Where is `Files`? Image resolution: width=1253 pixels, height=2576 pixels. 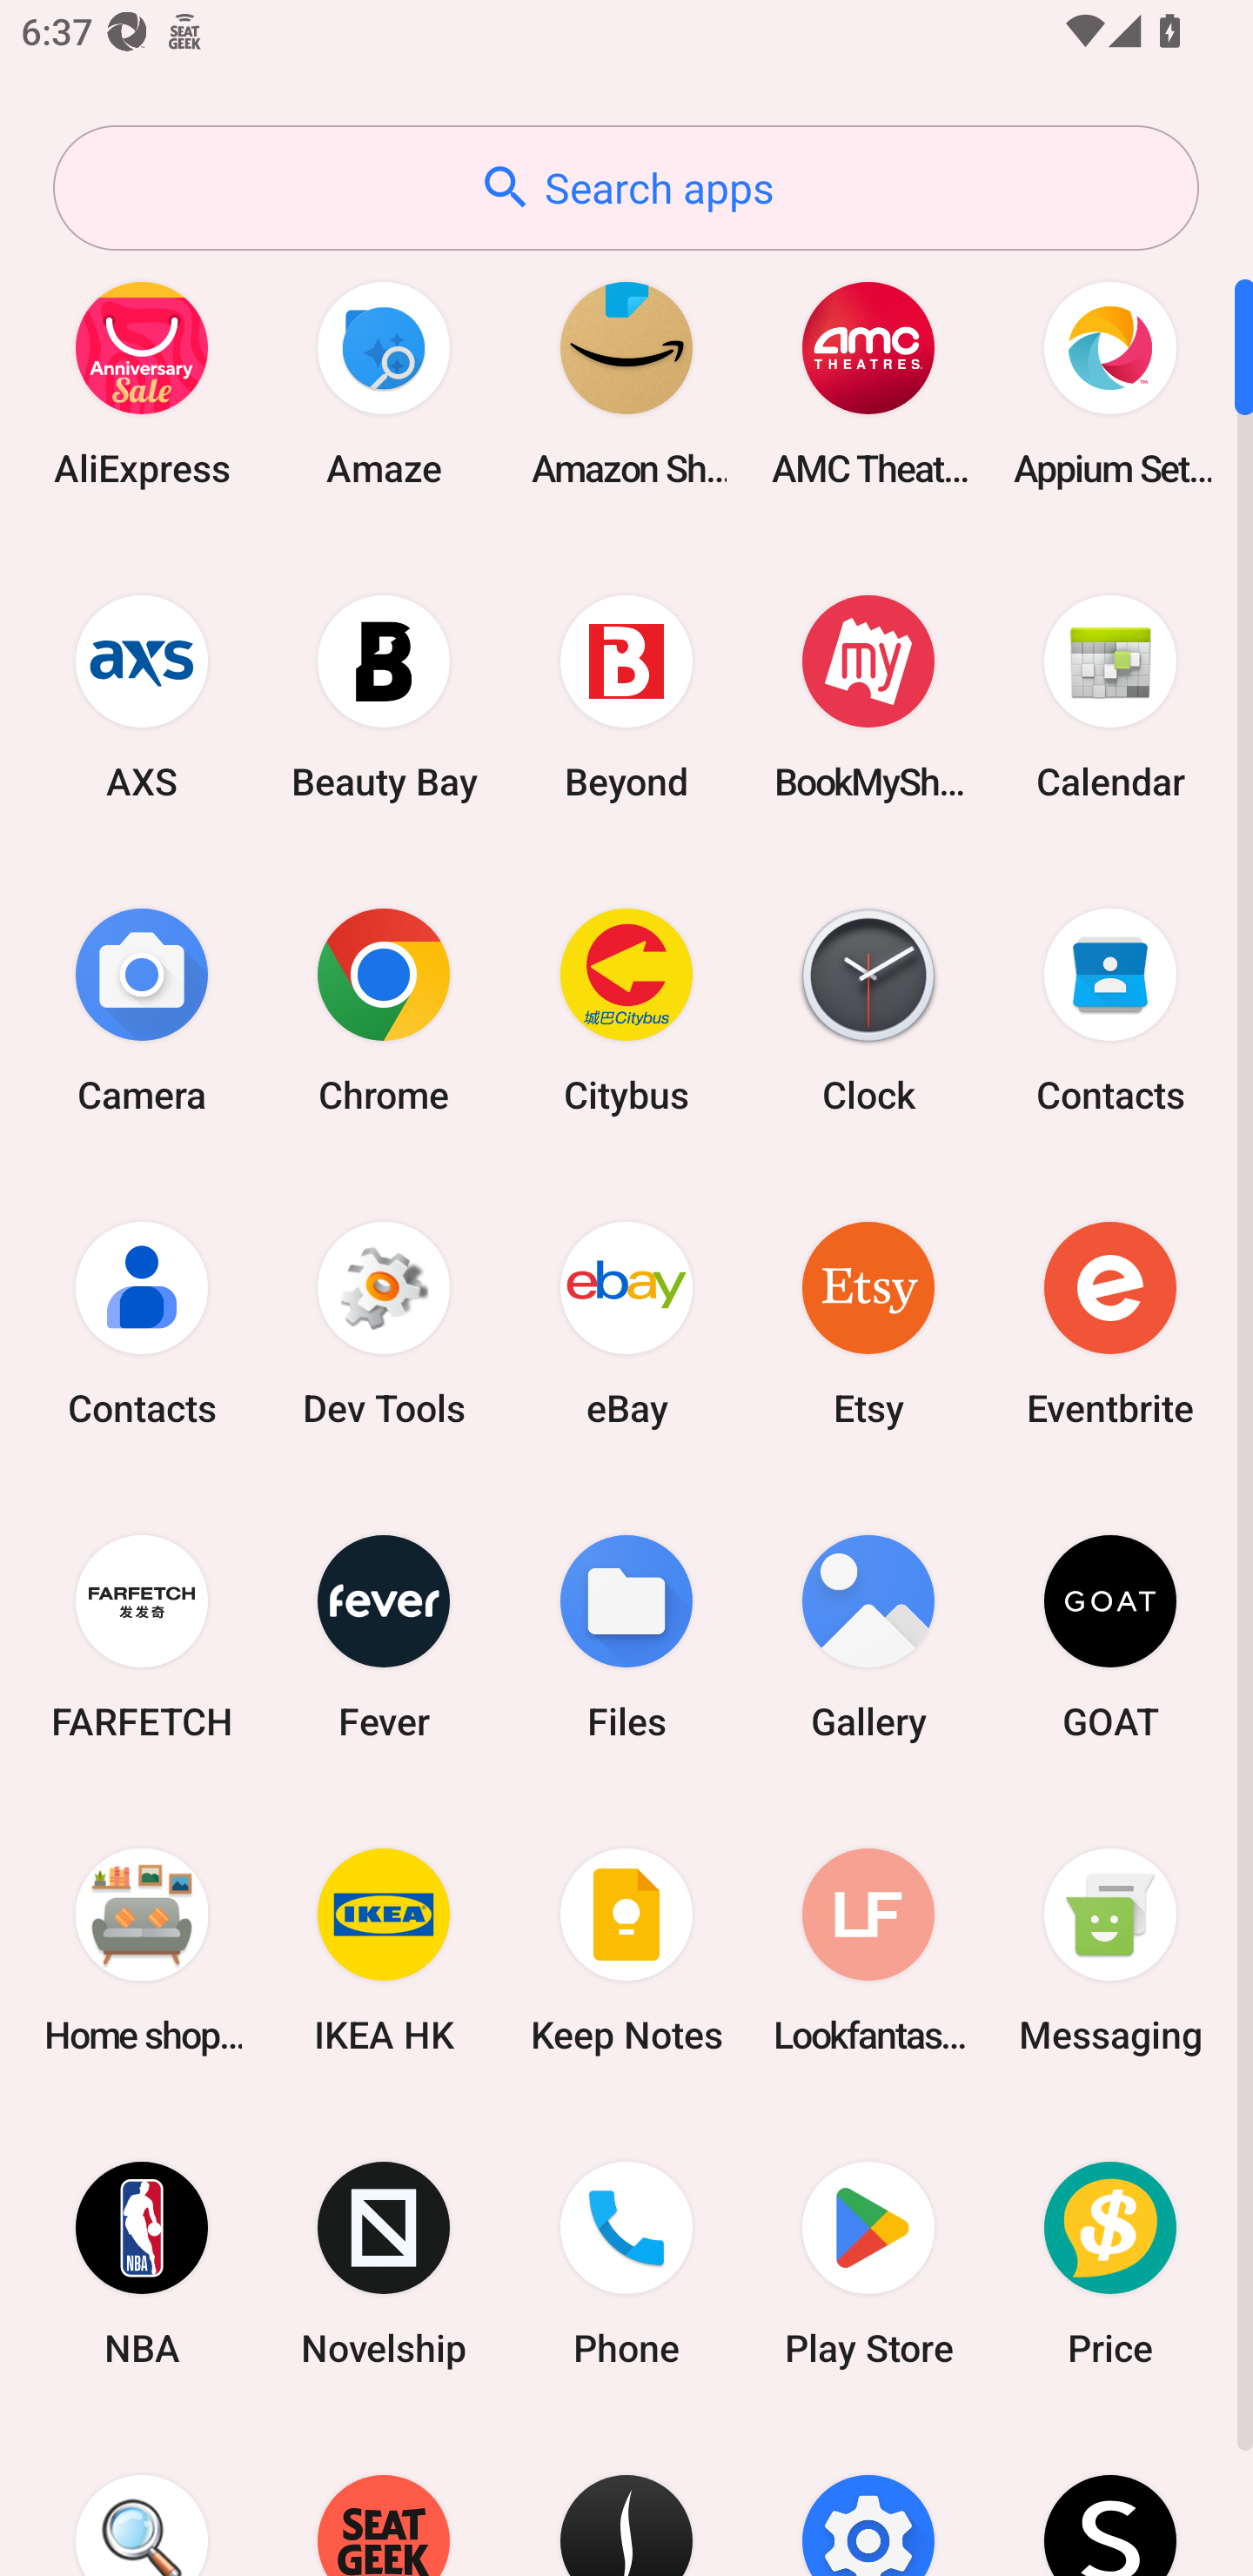
Files is located at coordinates (626, 1636).